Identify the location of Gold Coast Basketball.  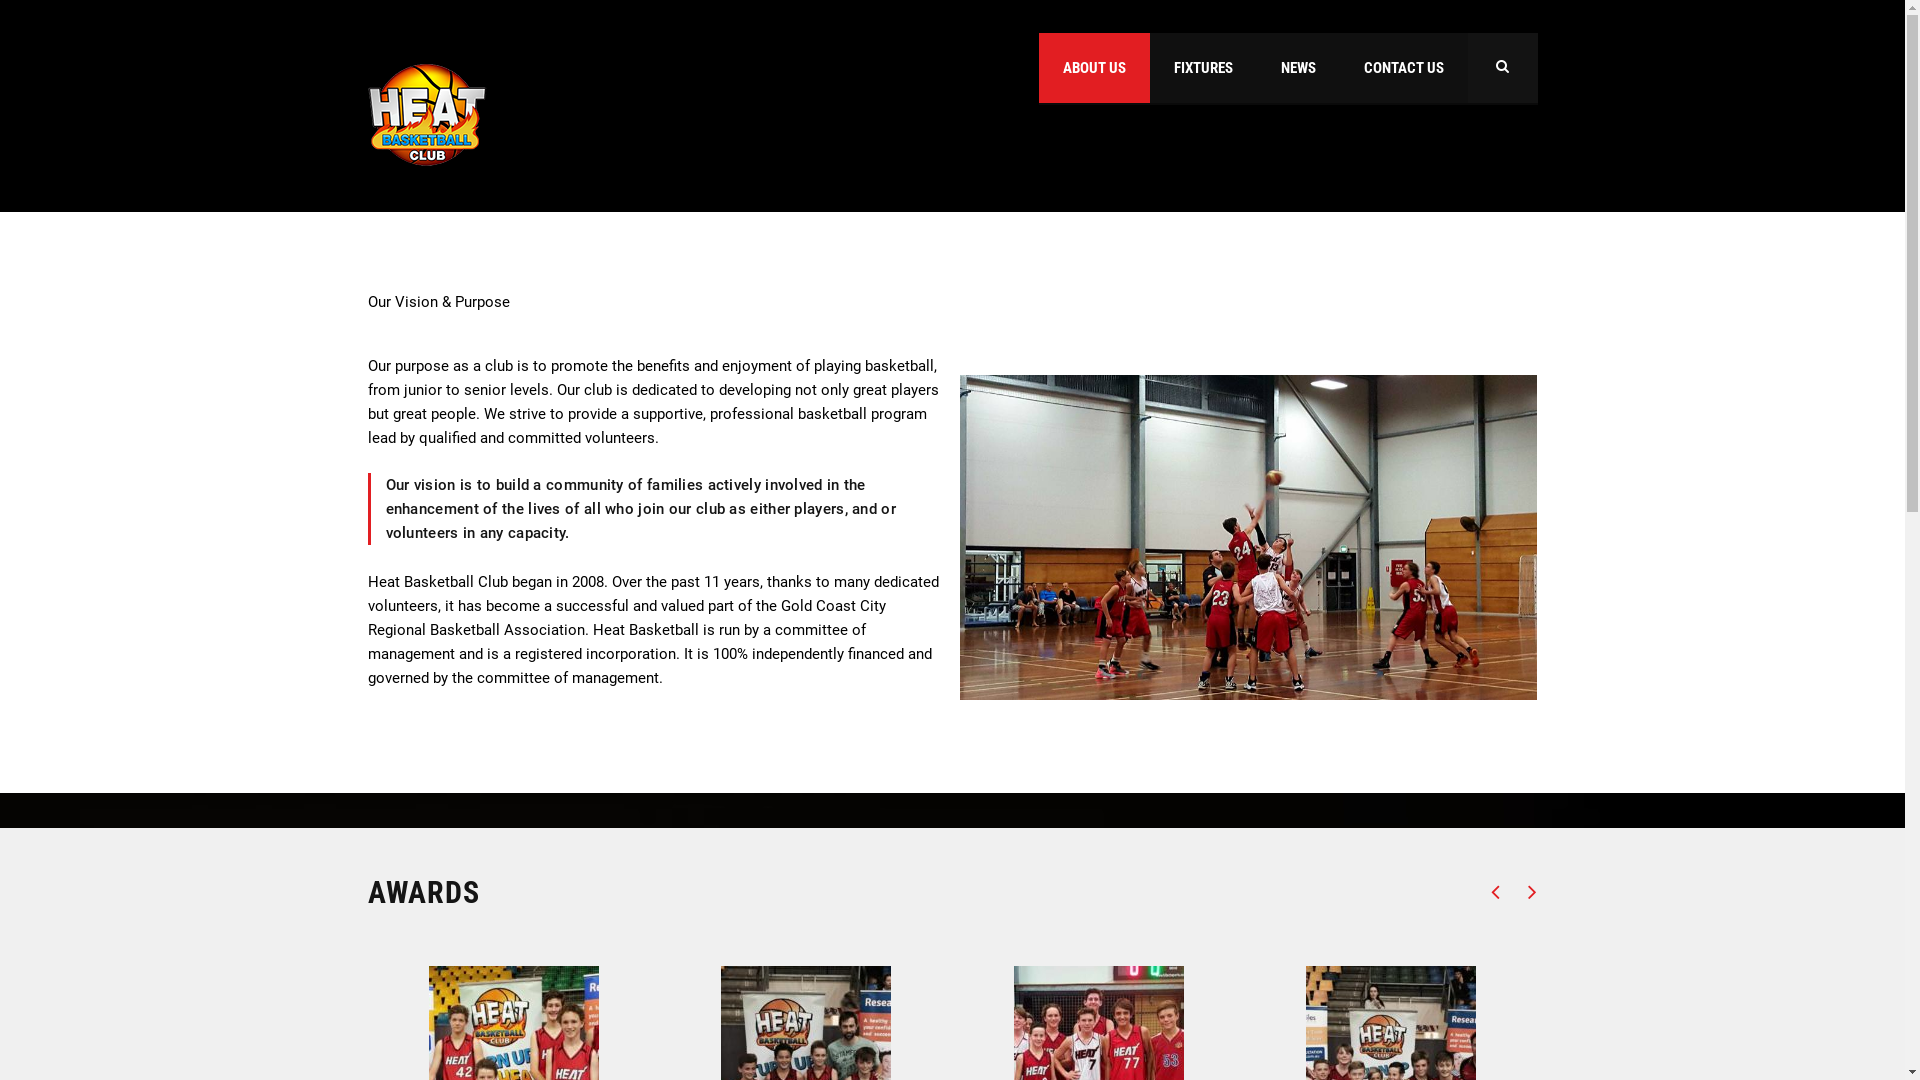
(1038, 858).